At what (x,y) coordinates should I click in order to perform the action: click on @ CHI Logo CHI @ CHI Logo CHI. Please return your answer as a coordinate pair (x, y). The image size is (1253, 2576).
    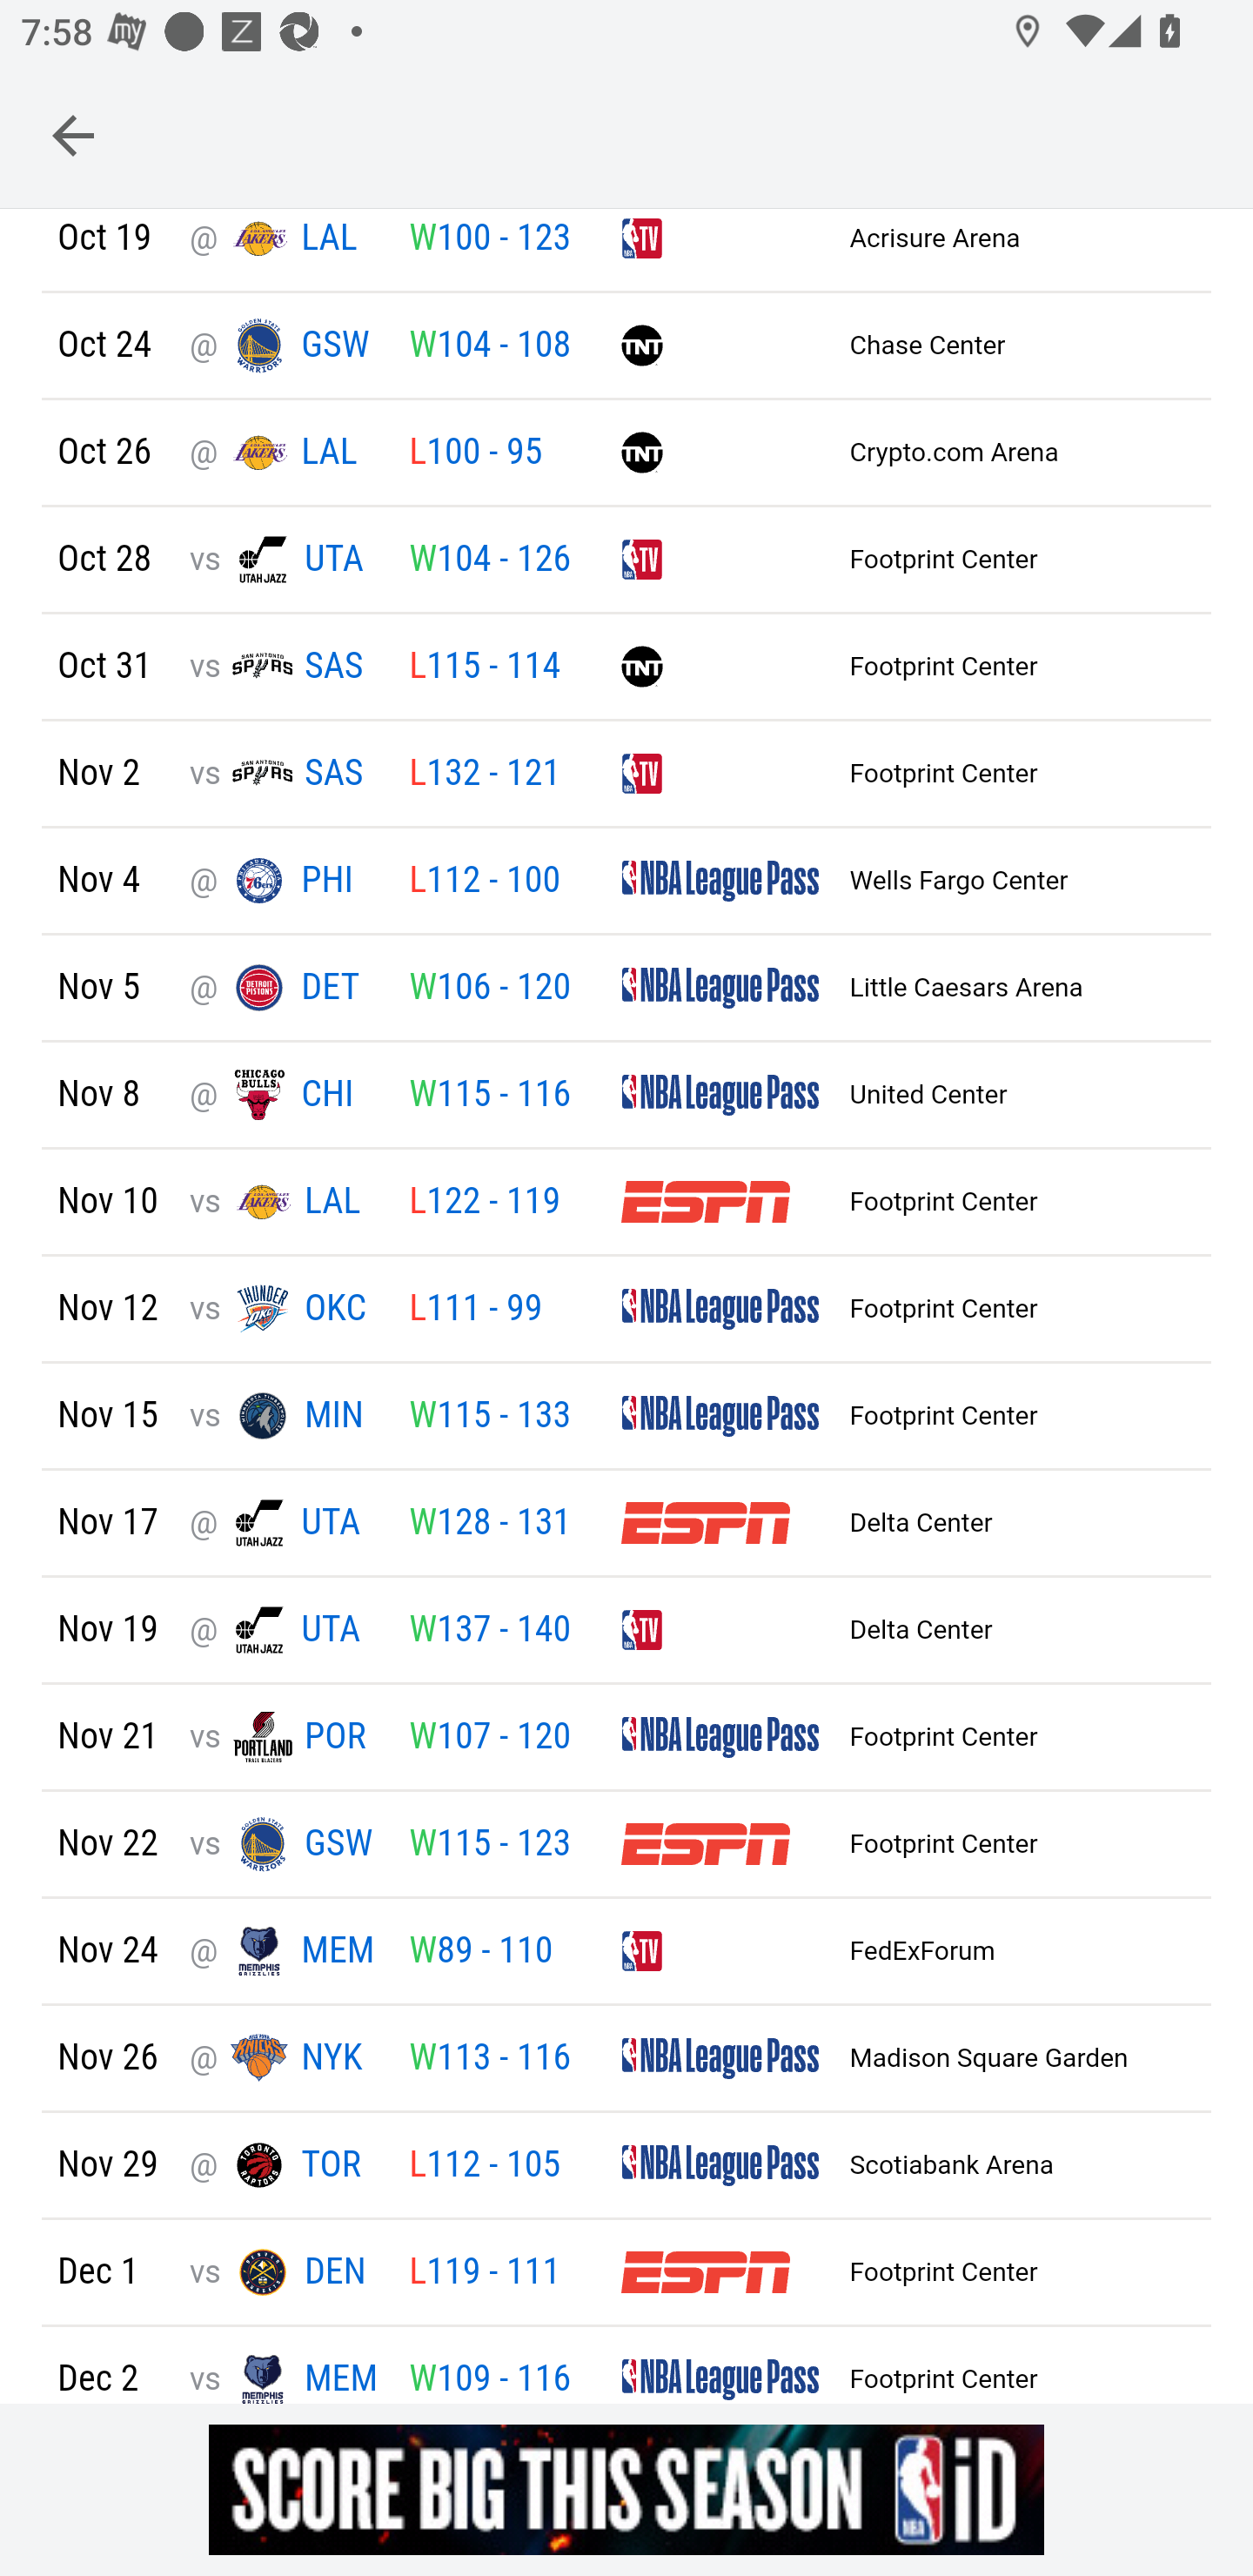
    Looking at the image, I should click on (283, 1098).